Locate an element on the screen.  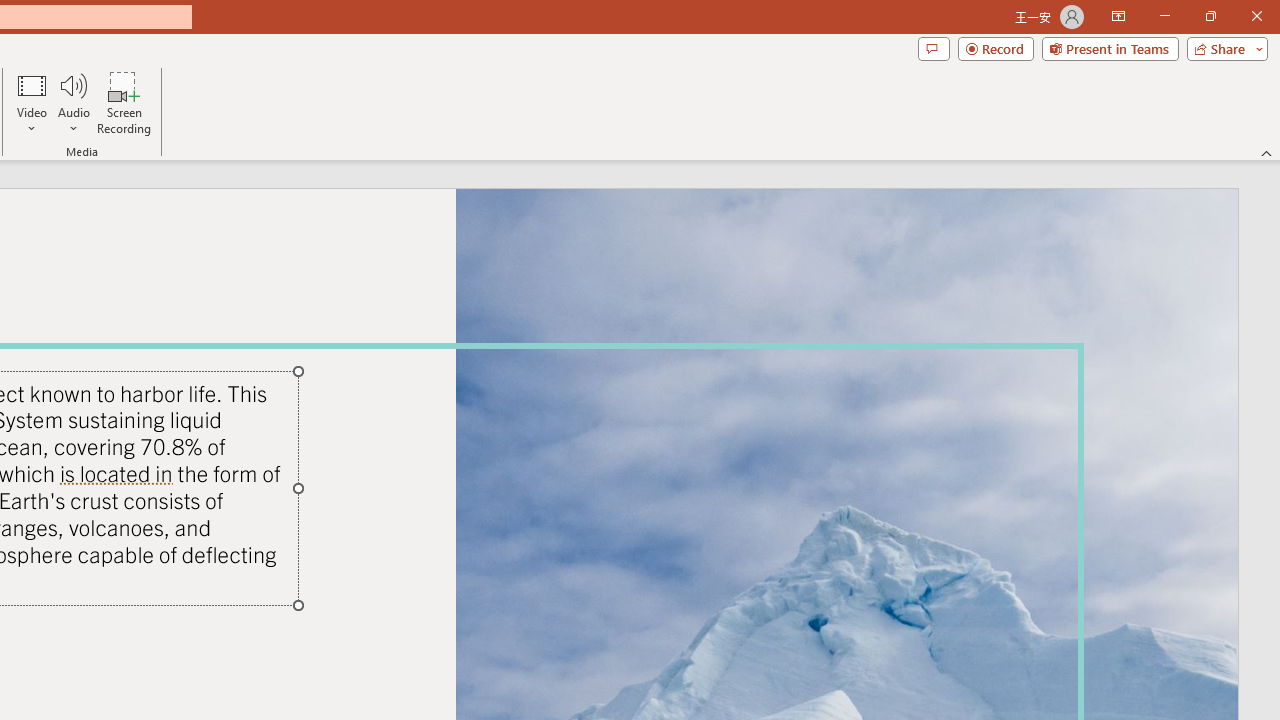
Screen Recording... is located at coordinates (124, 102).